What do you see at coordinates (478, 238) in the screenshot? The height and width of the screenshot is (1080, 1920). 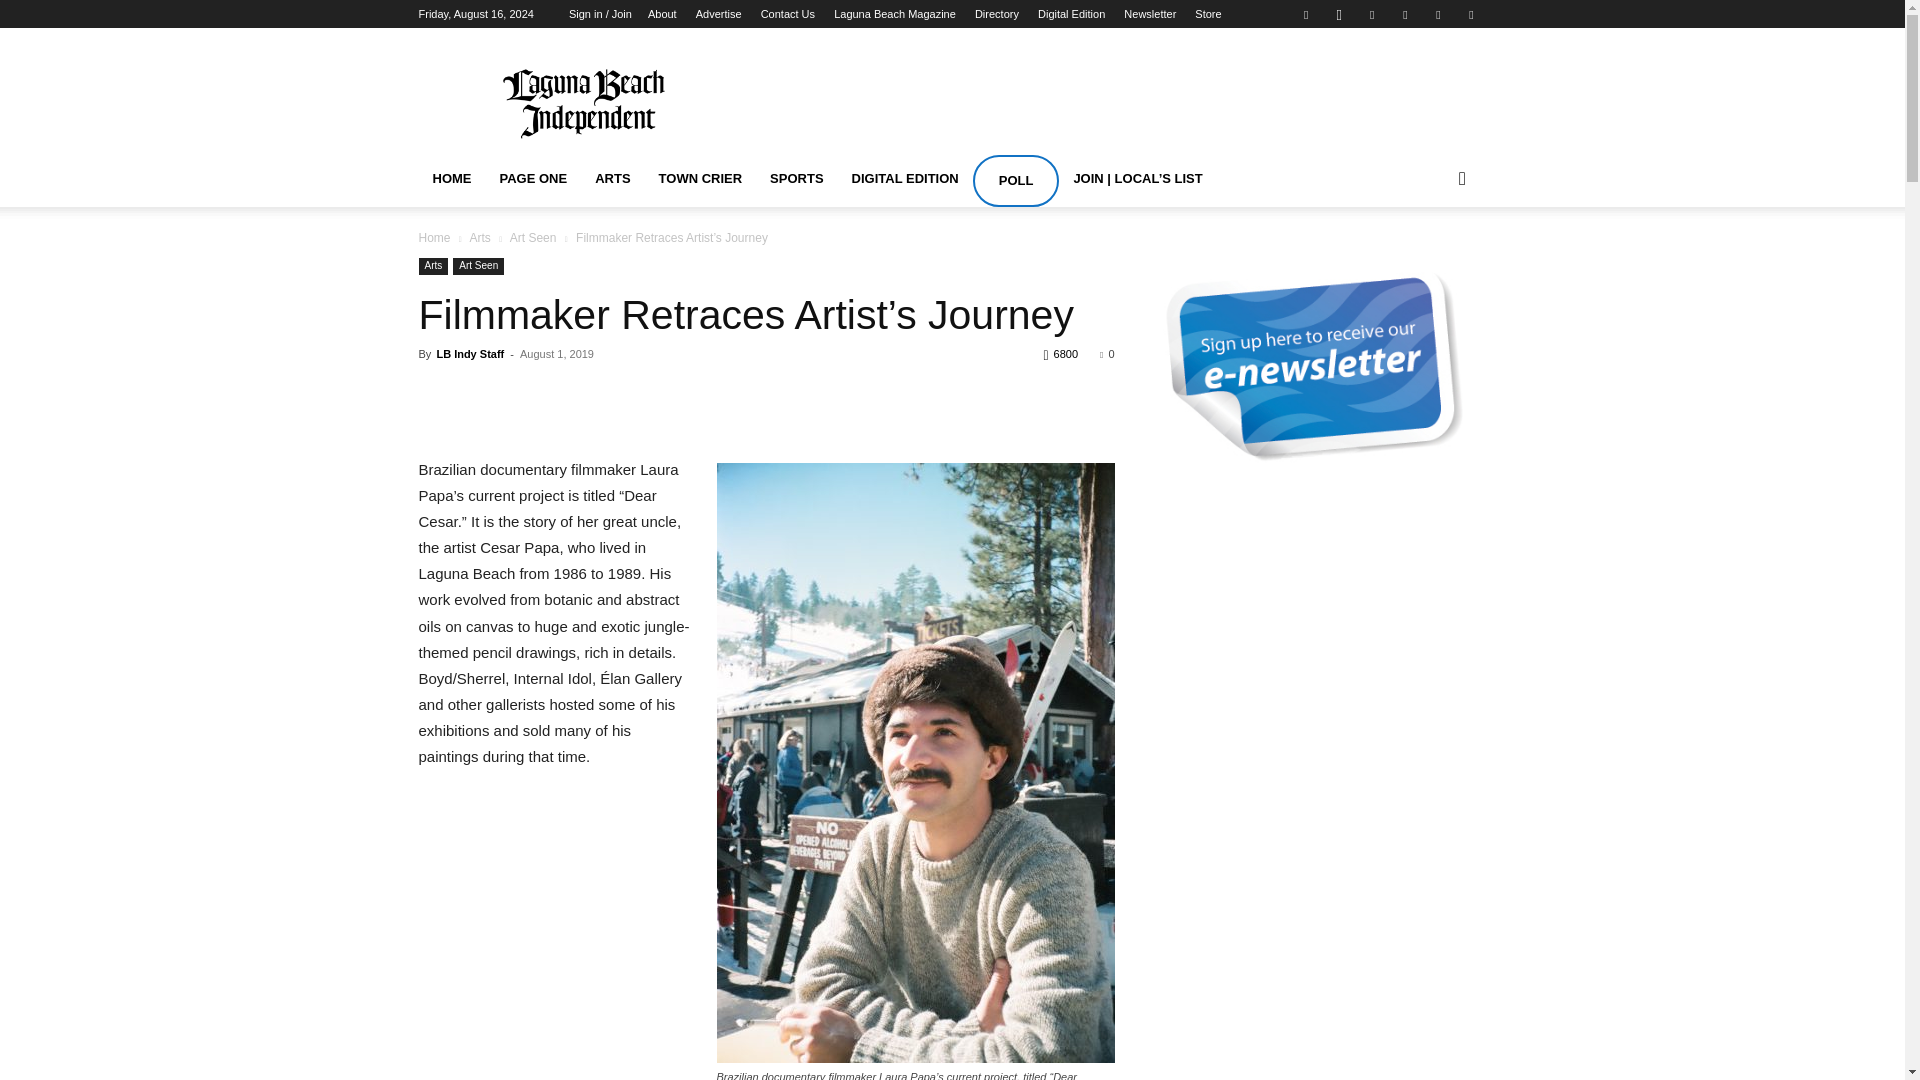 I see `View all posts in Arts` at bounding box center [478, 238].